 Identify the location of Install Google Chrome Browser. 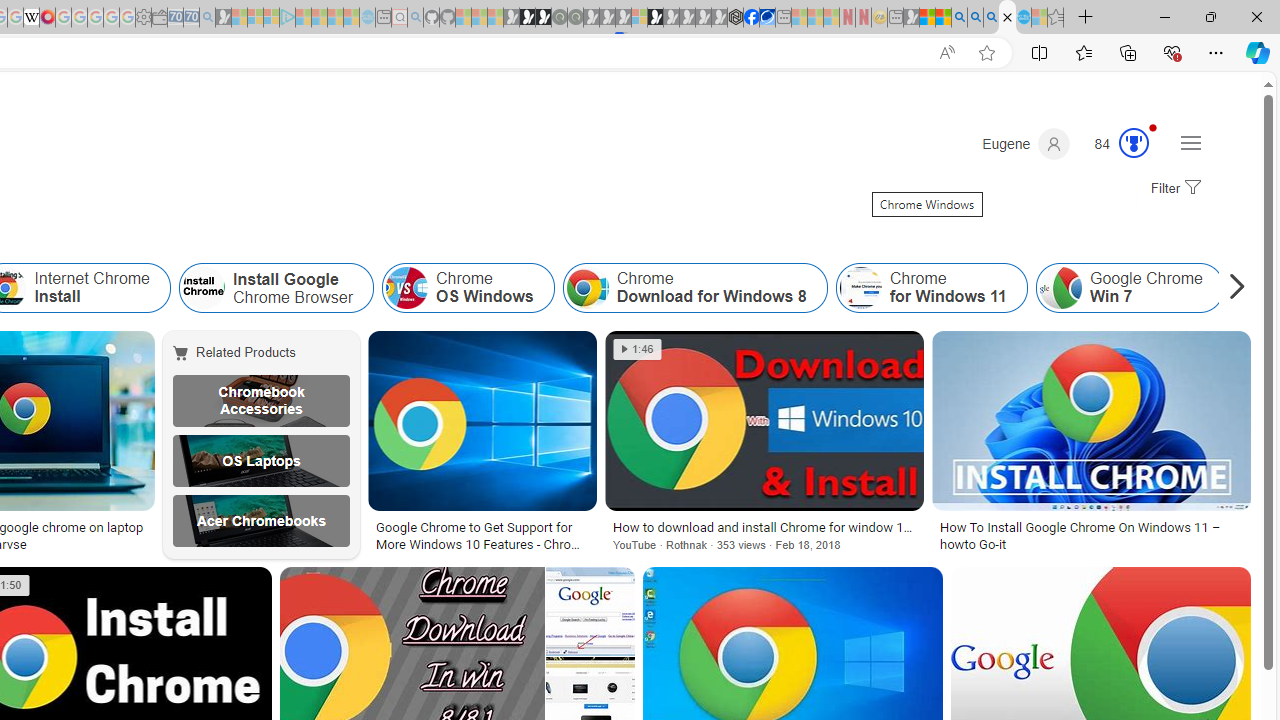
(204, 288).